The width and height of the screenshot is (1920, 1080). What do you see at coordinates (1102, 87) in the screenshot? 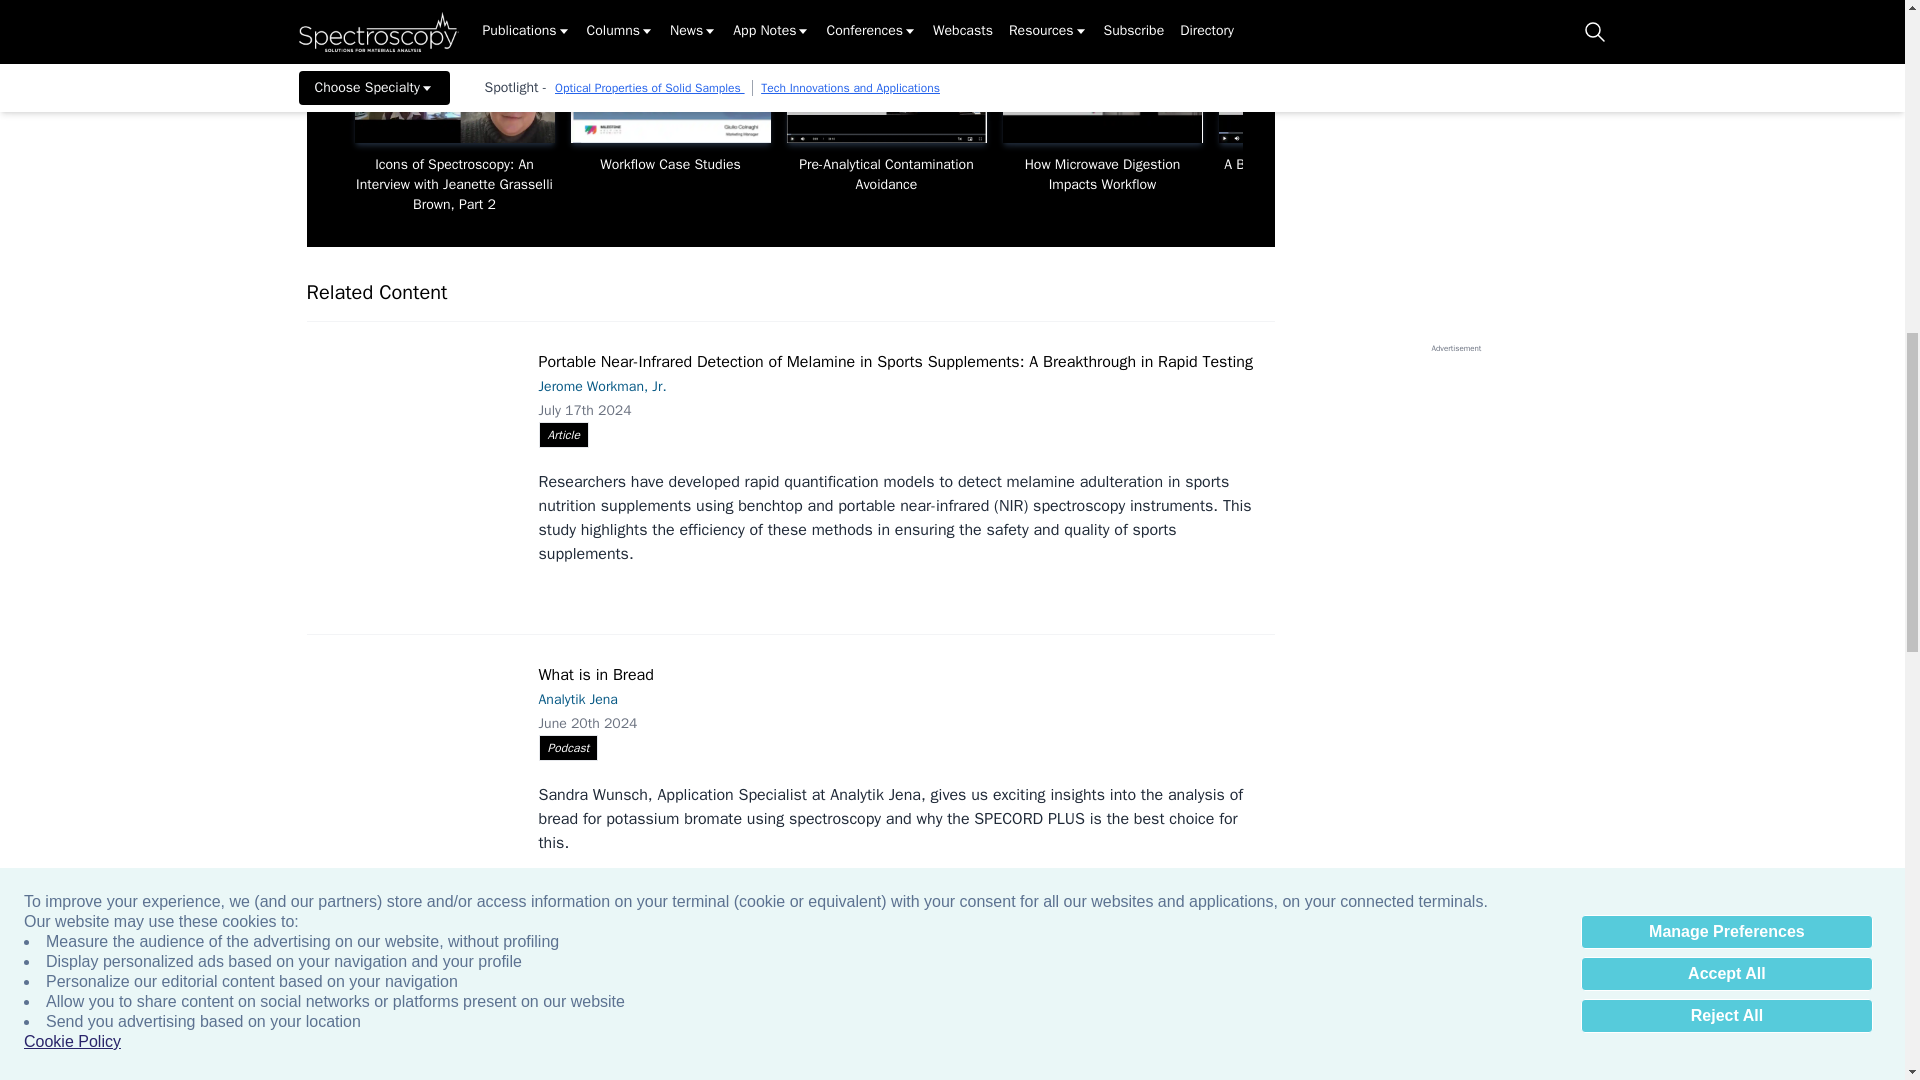
I see `How Microwave Digestion Impacts Workflow` at bounding box center [1102, 87].